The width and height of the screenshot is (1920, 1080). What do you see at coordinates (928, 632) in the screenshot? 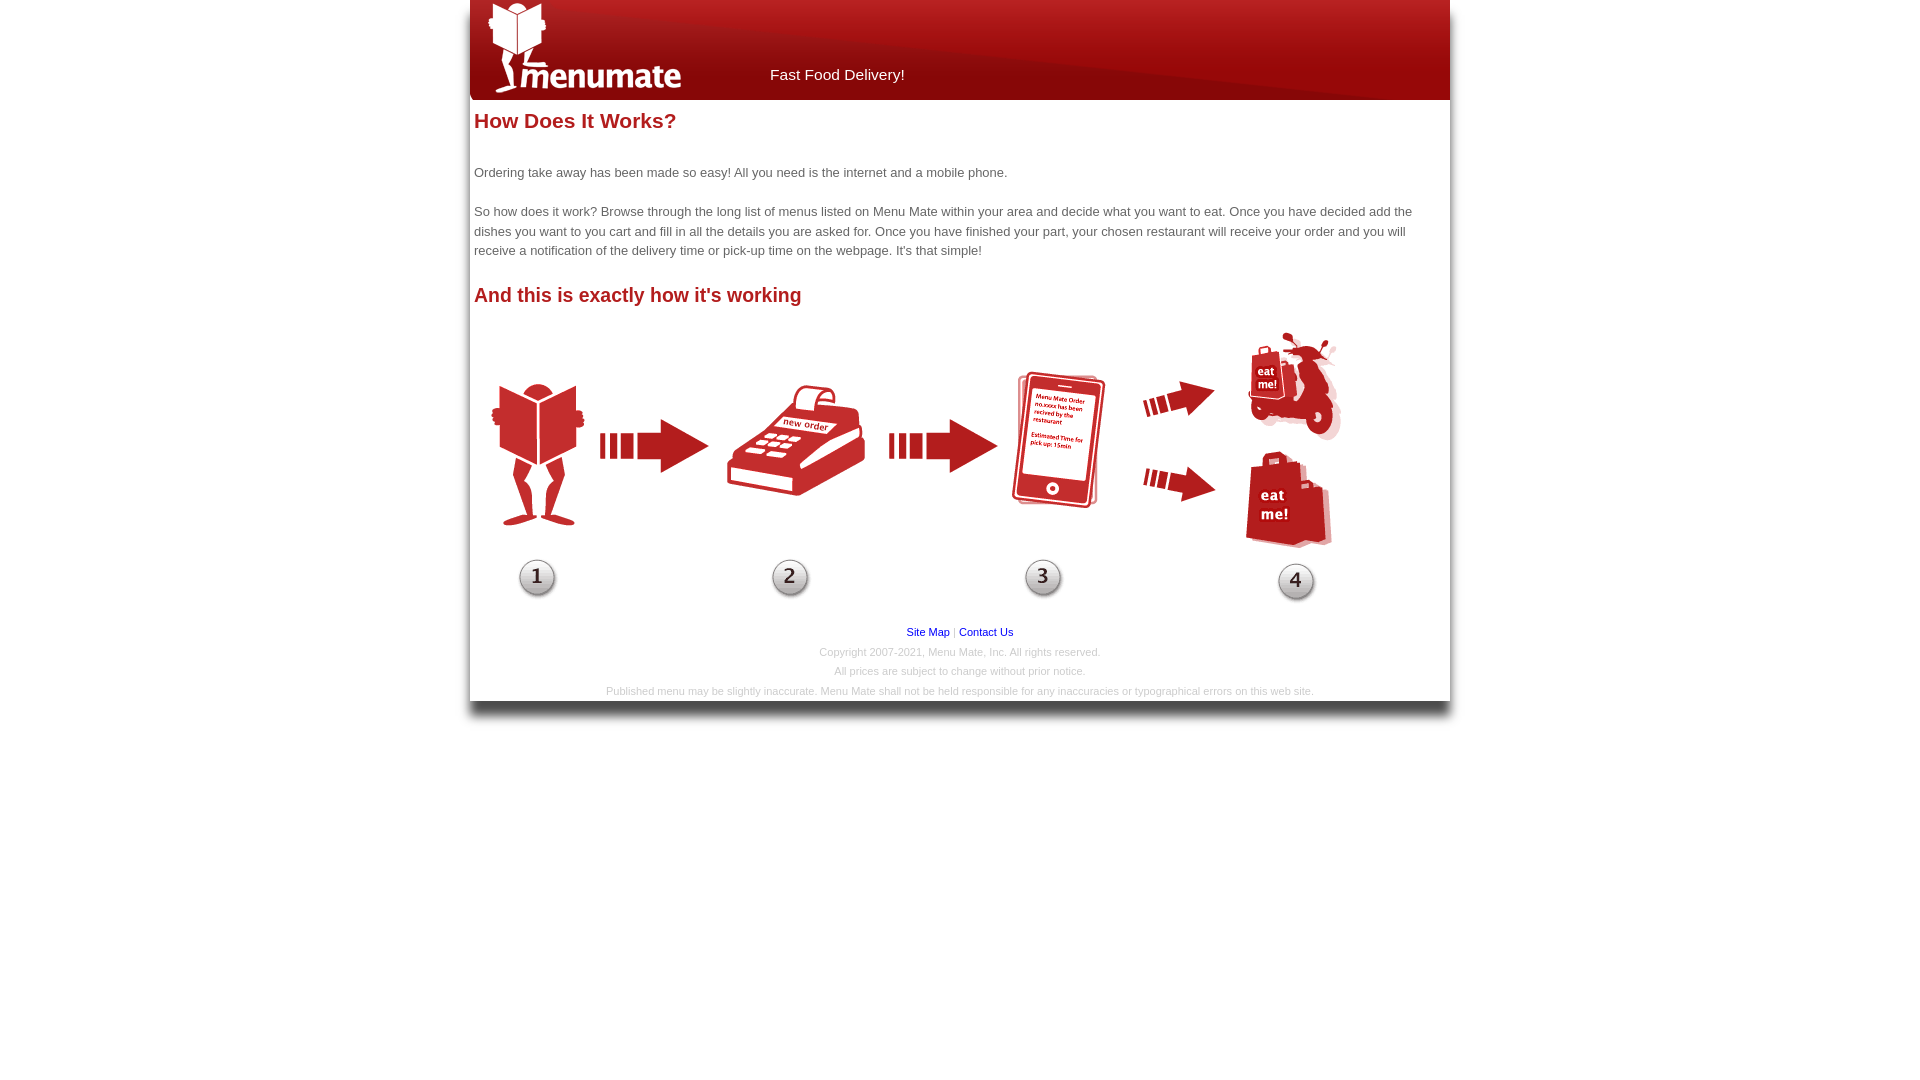
I see `Site Map` at bounding box center [928, 632].